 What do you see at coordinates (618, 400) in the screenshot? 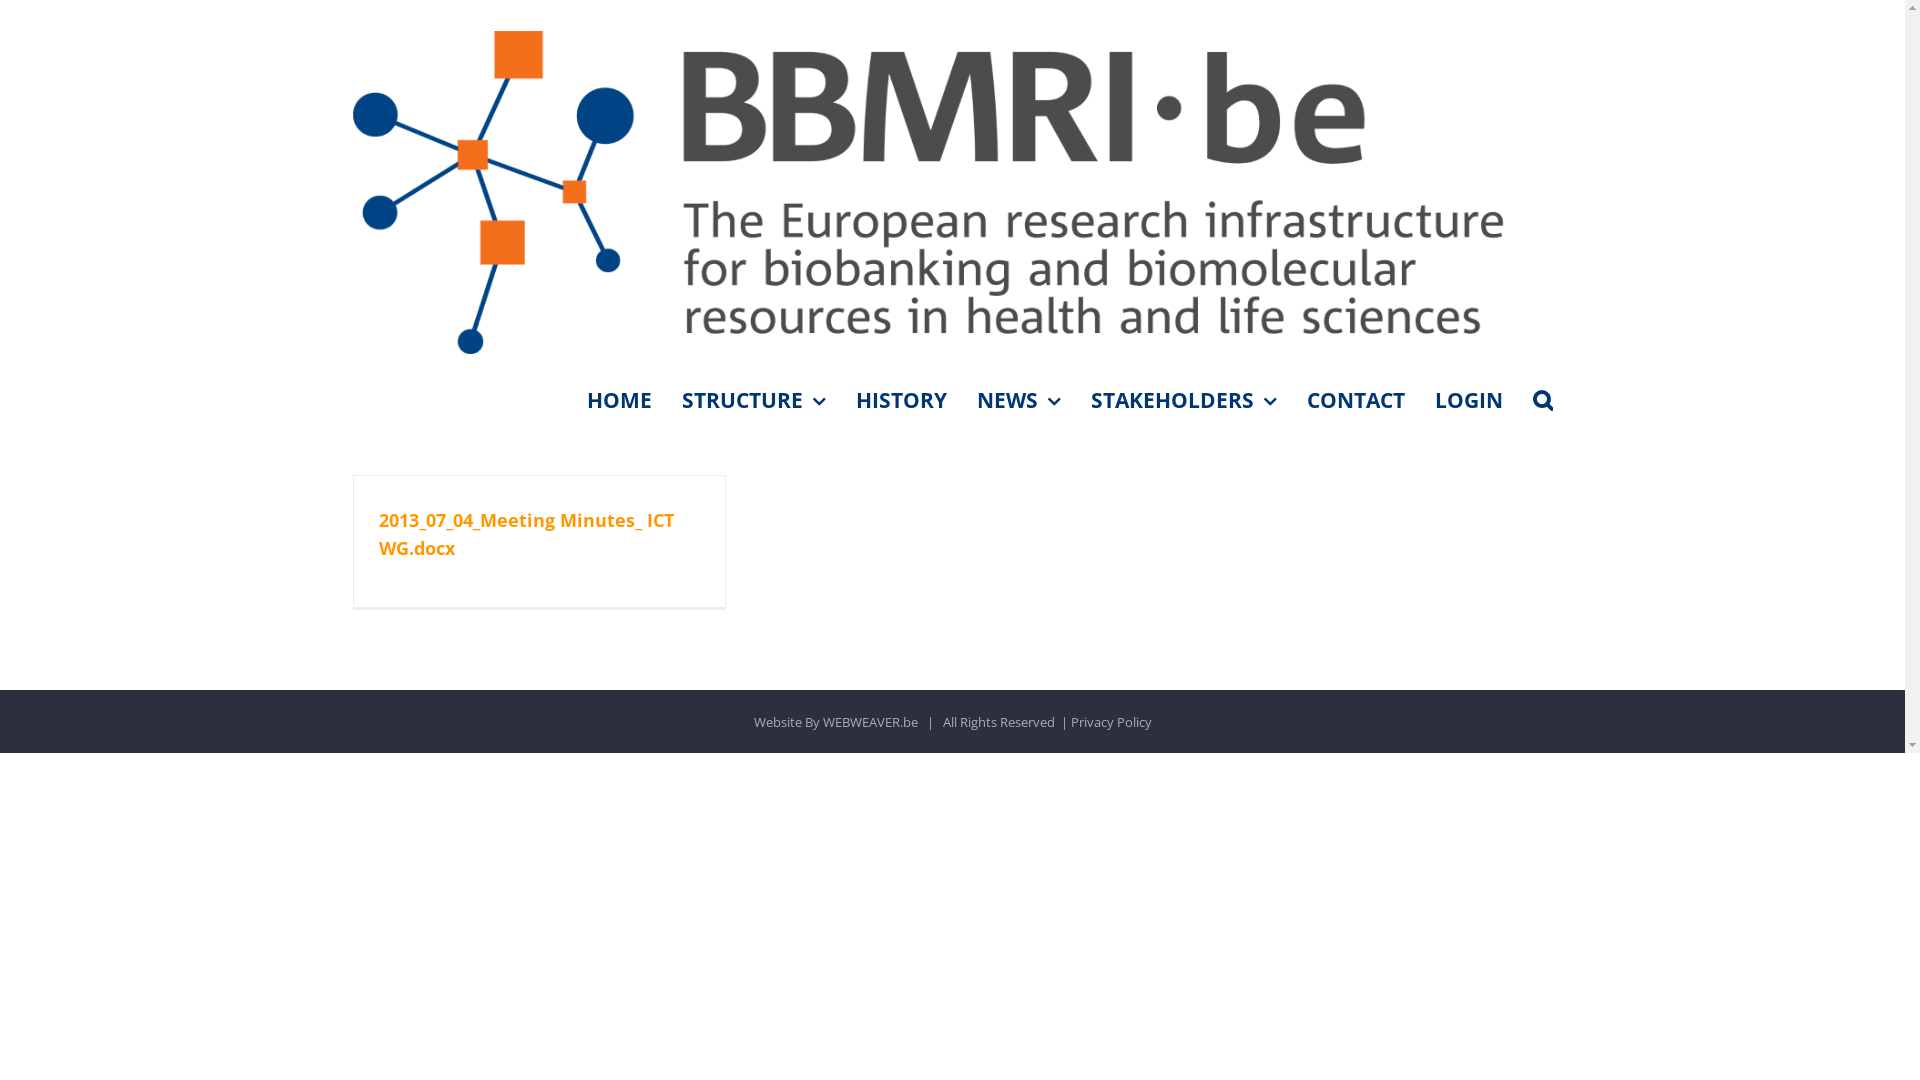
I see `HOME` at bounding box center [618, 400].